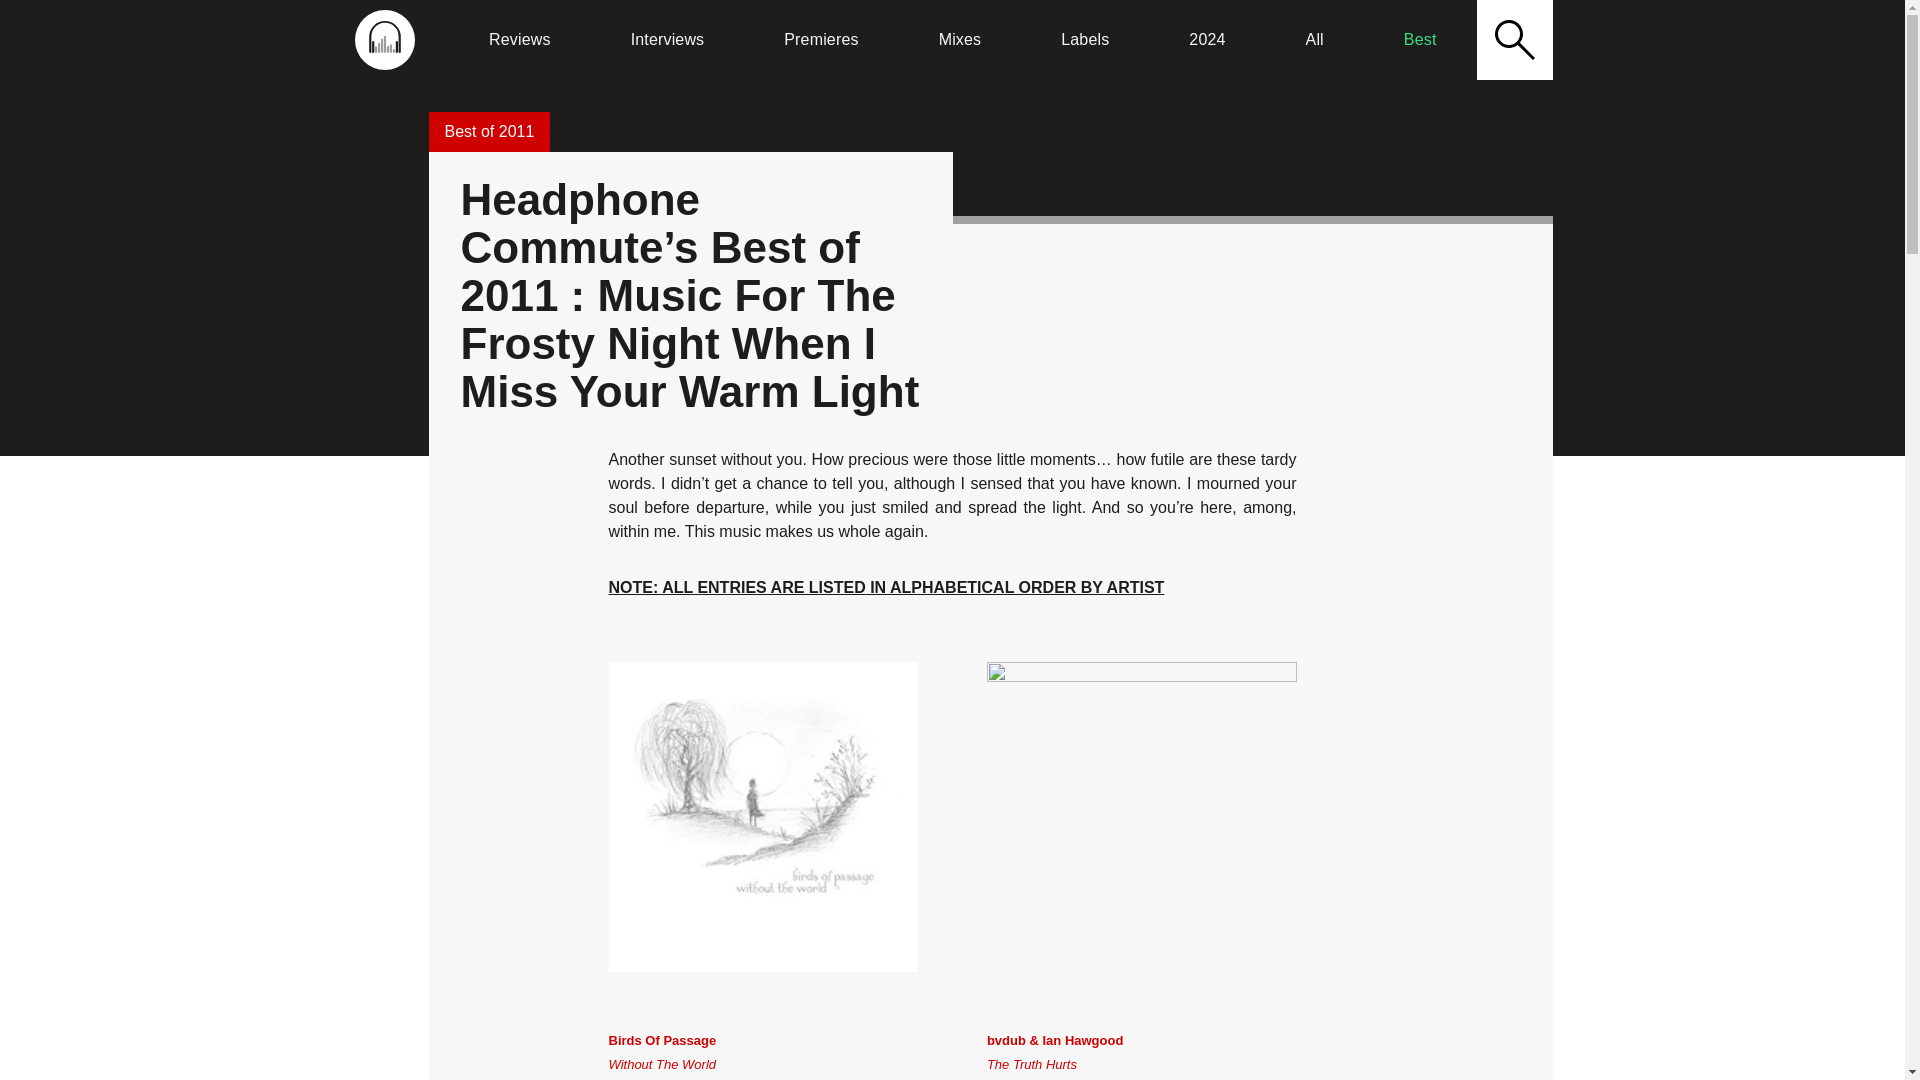 The height and width of the screenshot is (1080, 1920). Describe the element at coordinates (820, 40) in the screenshot. I see `Labels` at that location.